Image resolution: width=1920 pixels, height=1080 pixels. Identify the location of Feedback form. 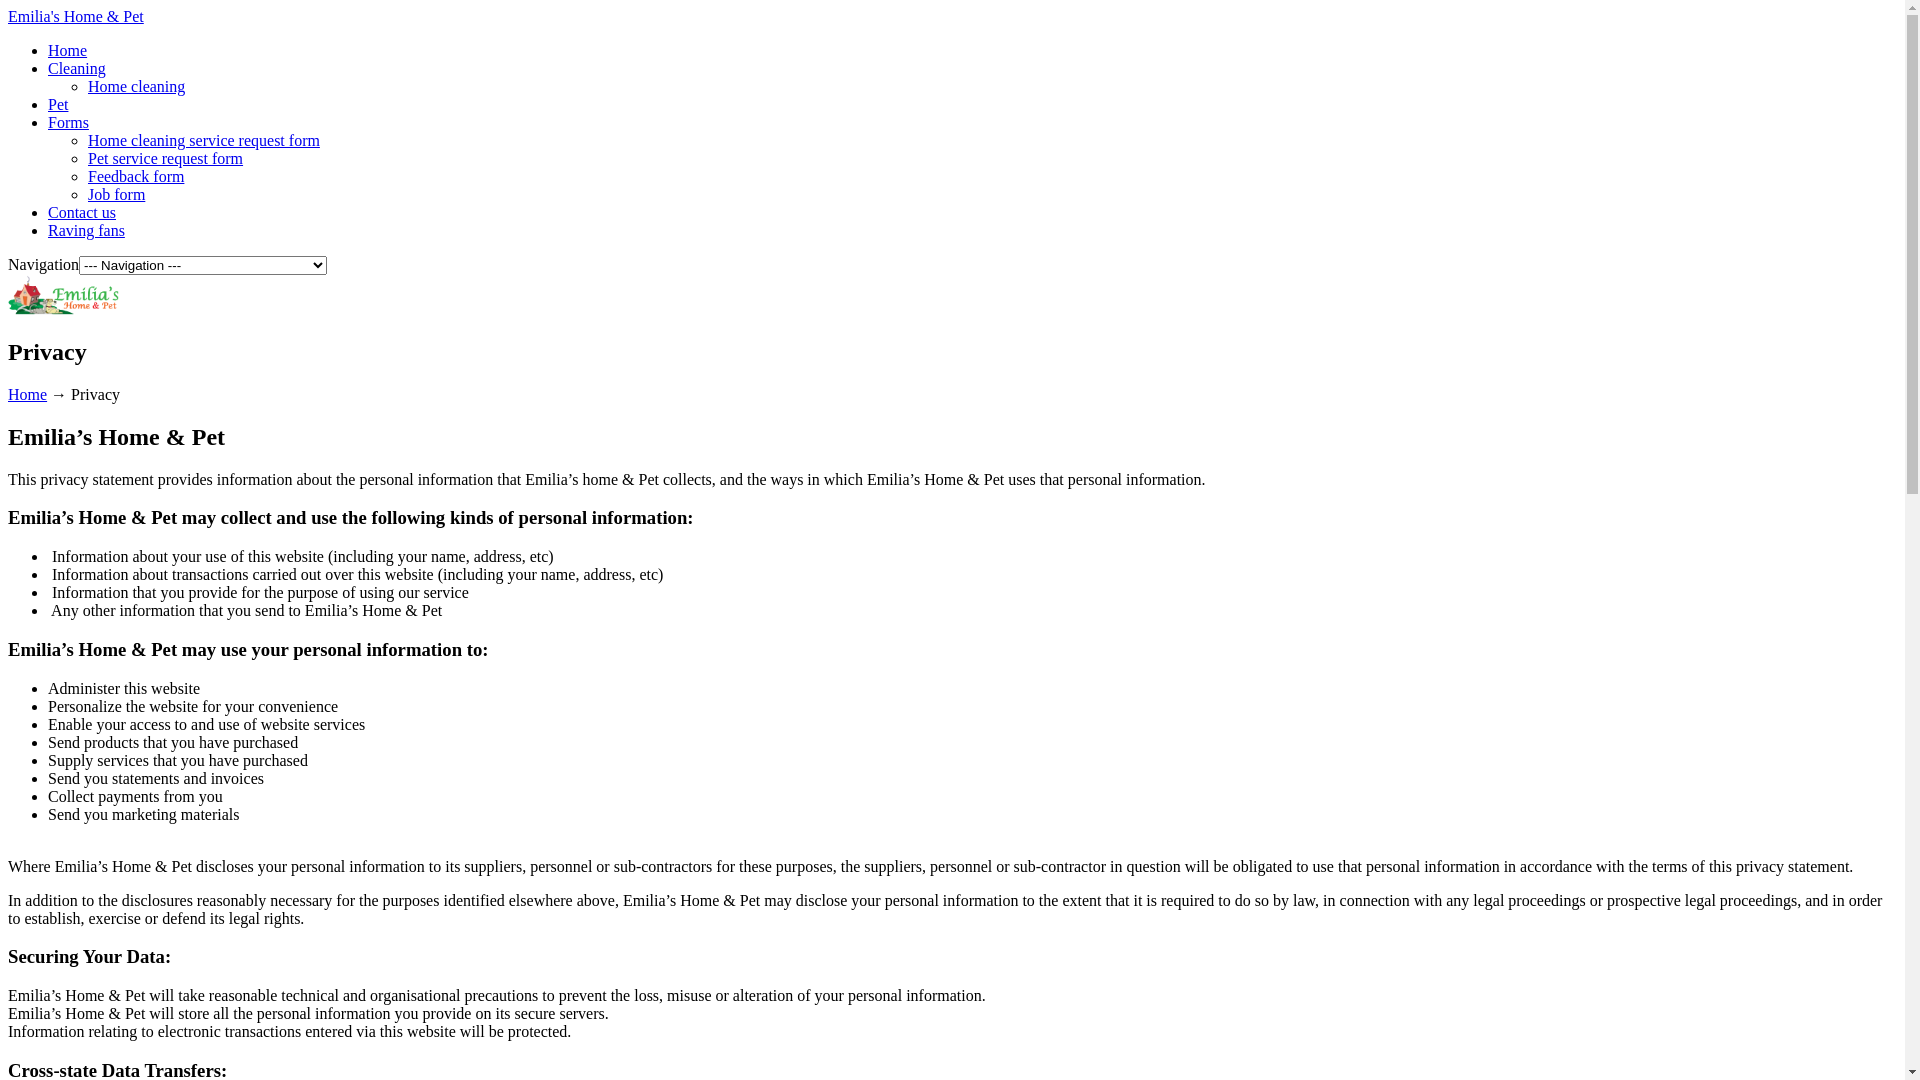
(136, 176).